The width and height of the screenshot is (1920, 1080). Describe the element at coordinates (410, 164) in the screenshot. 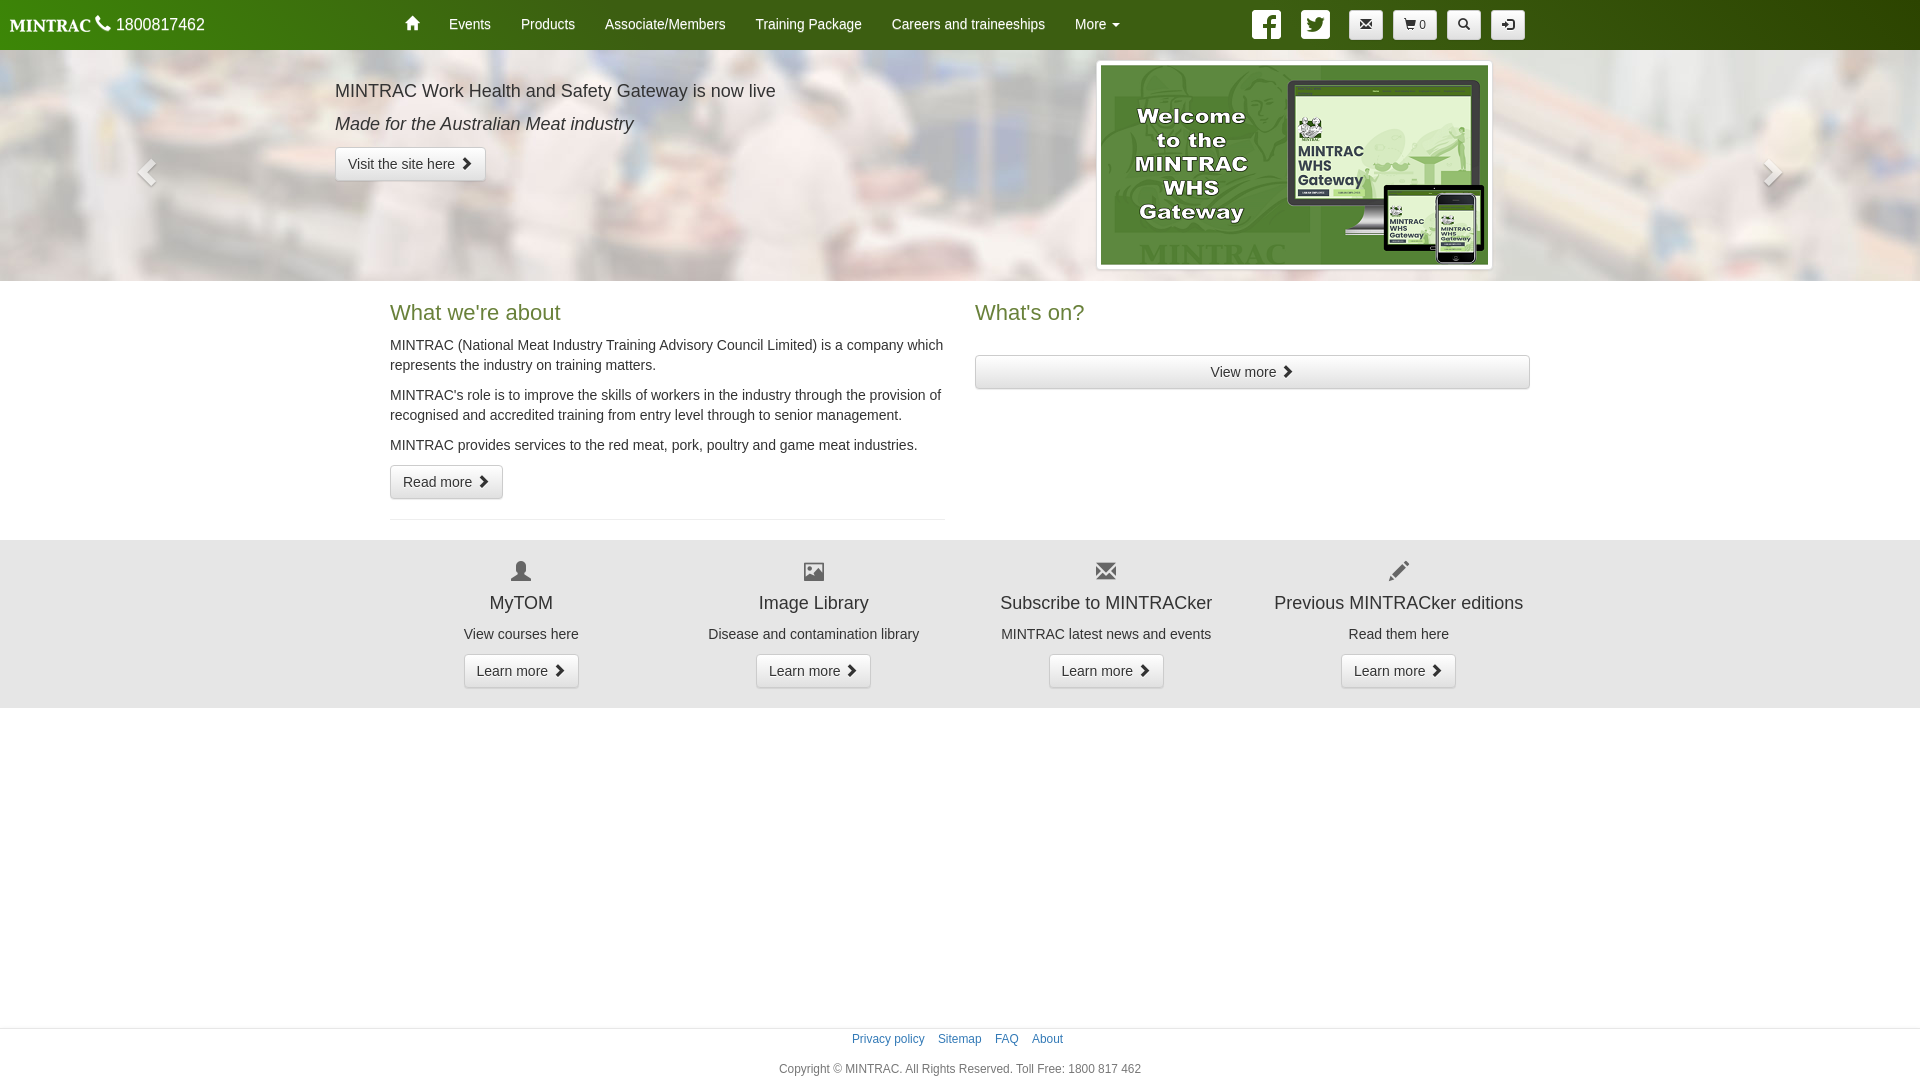

I see `Visit the site here` at that location.